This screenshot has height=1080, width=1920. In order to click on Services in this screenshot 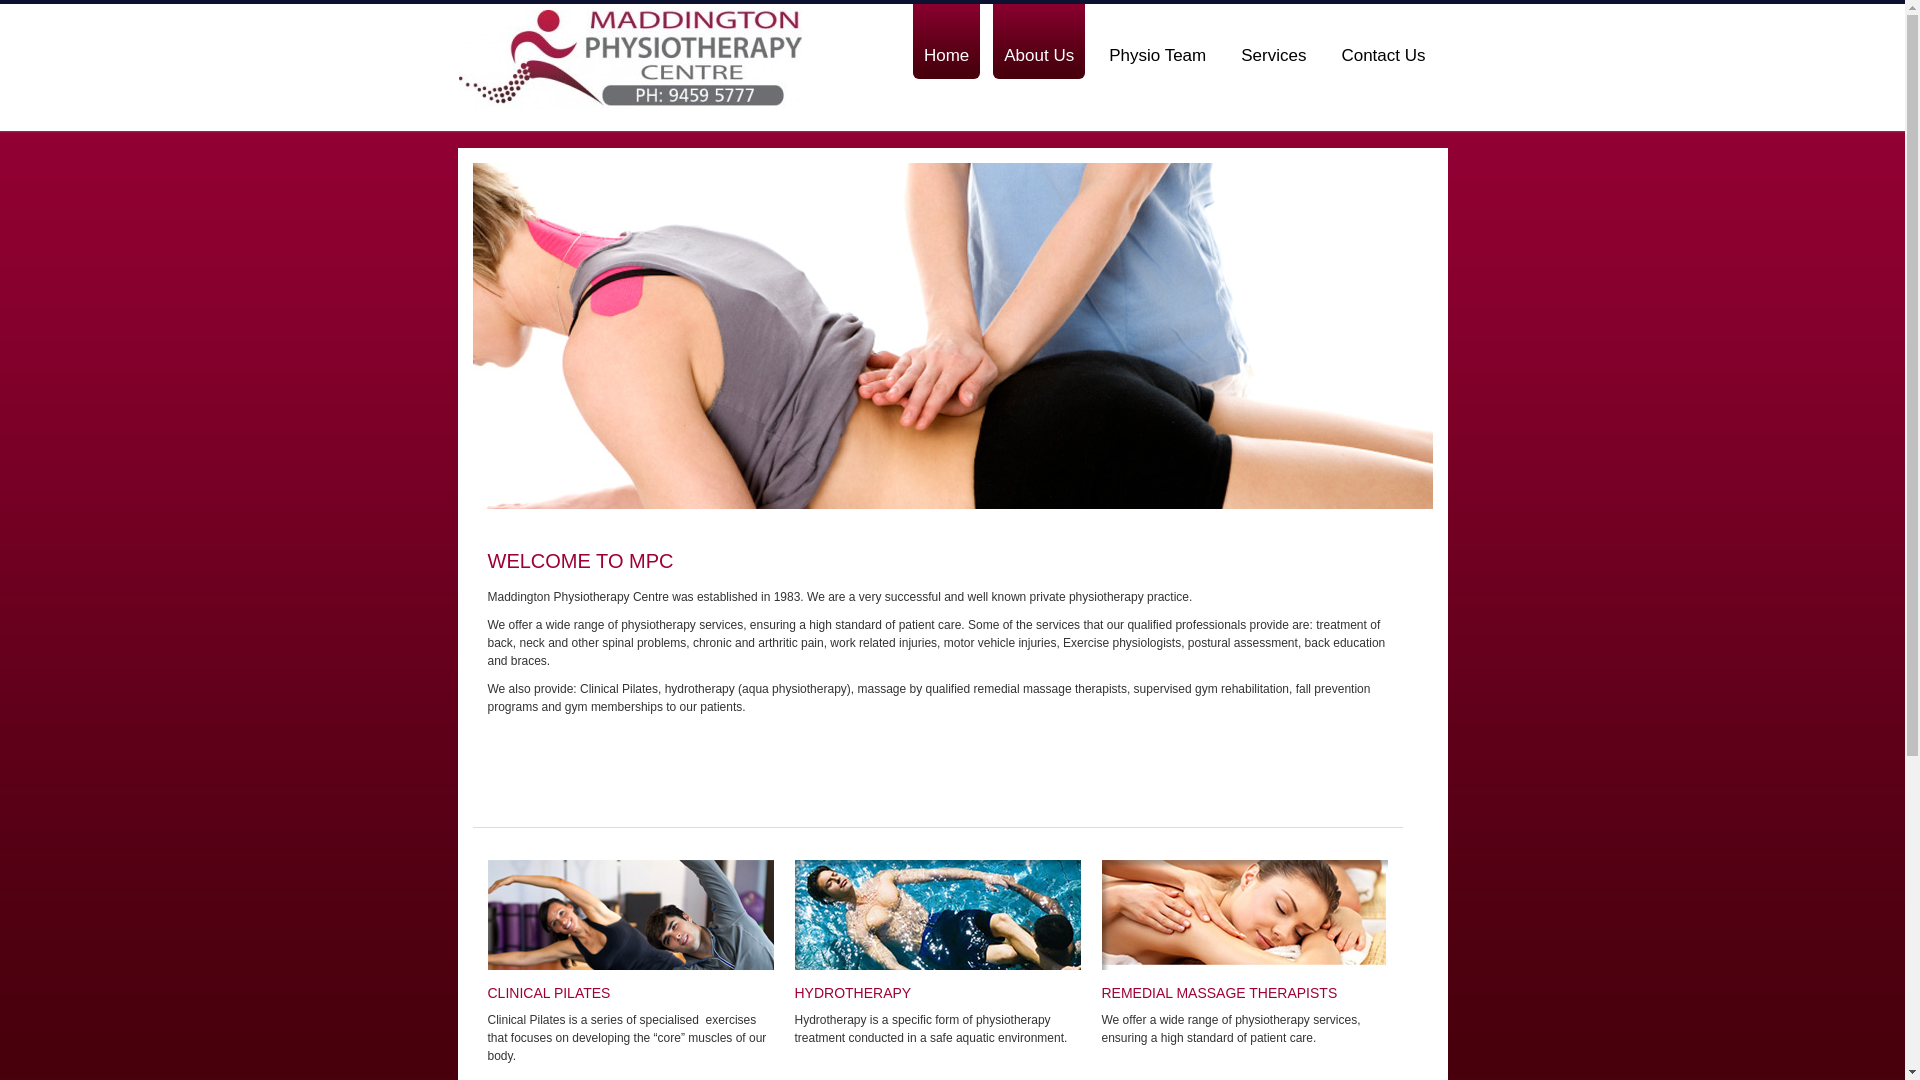, I will do `click(1274, 42)`.